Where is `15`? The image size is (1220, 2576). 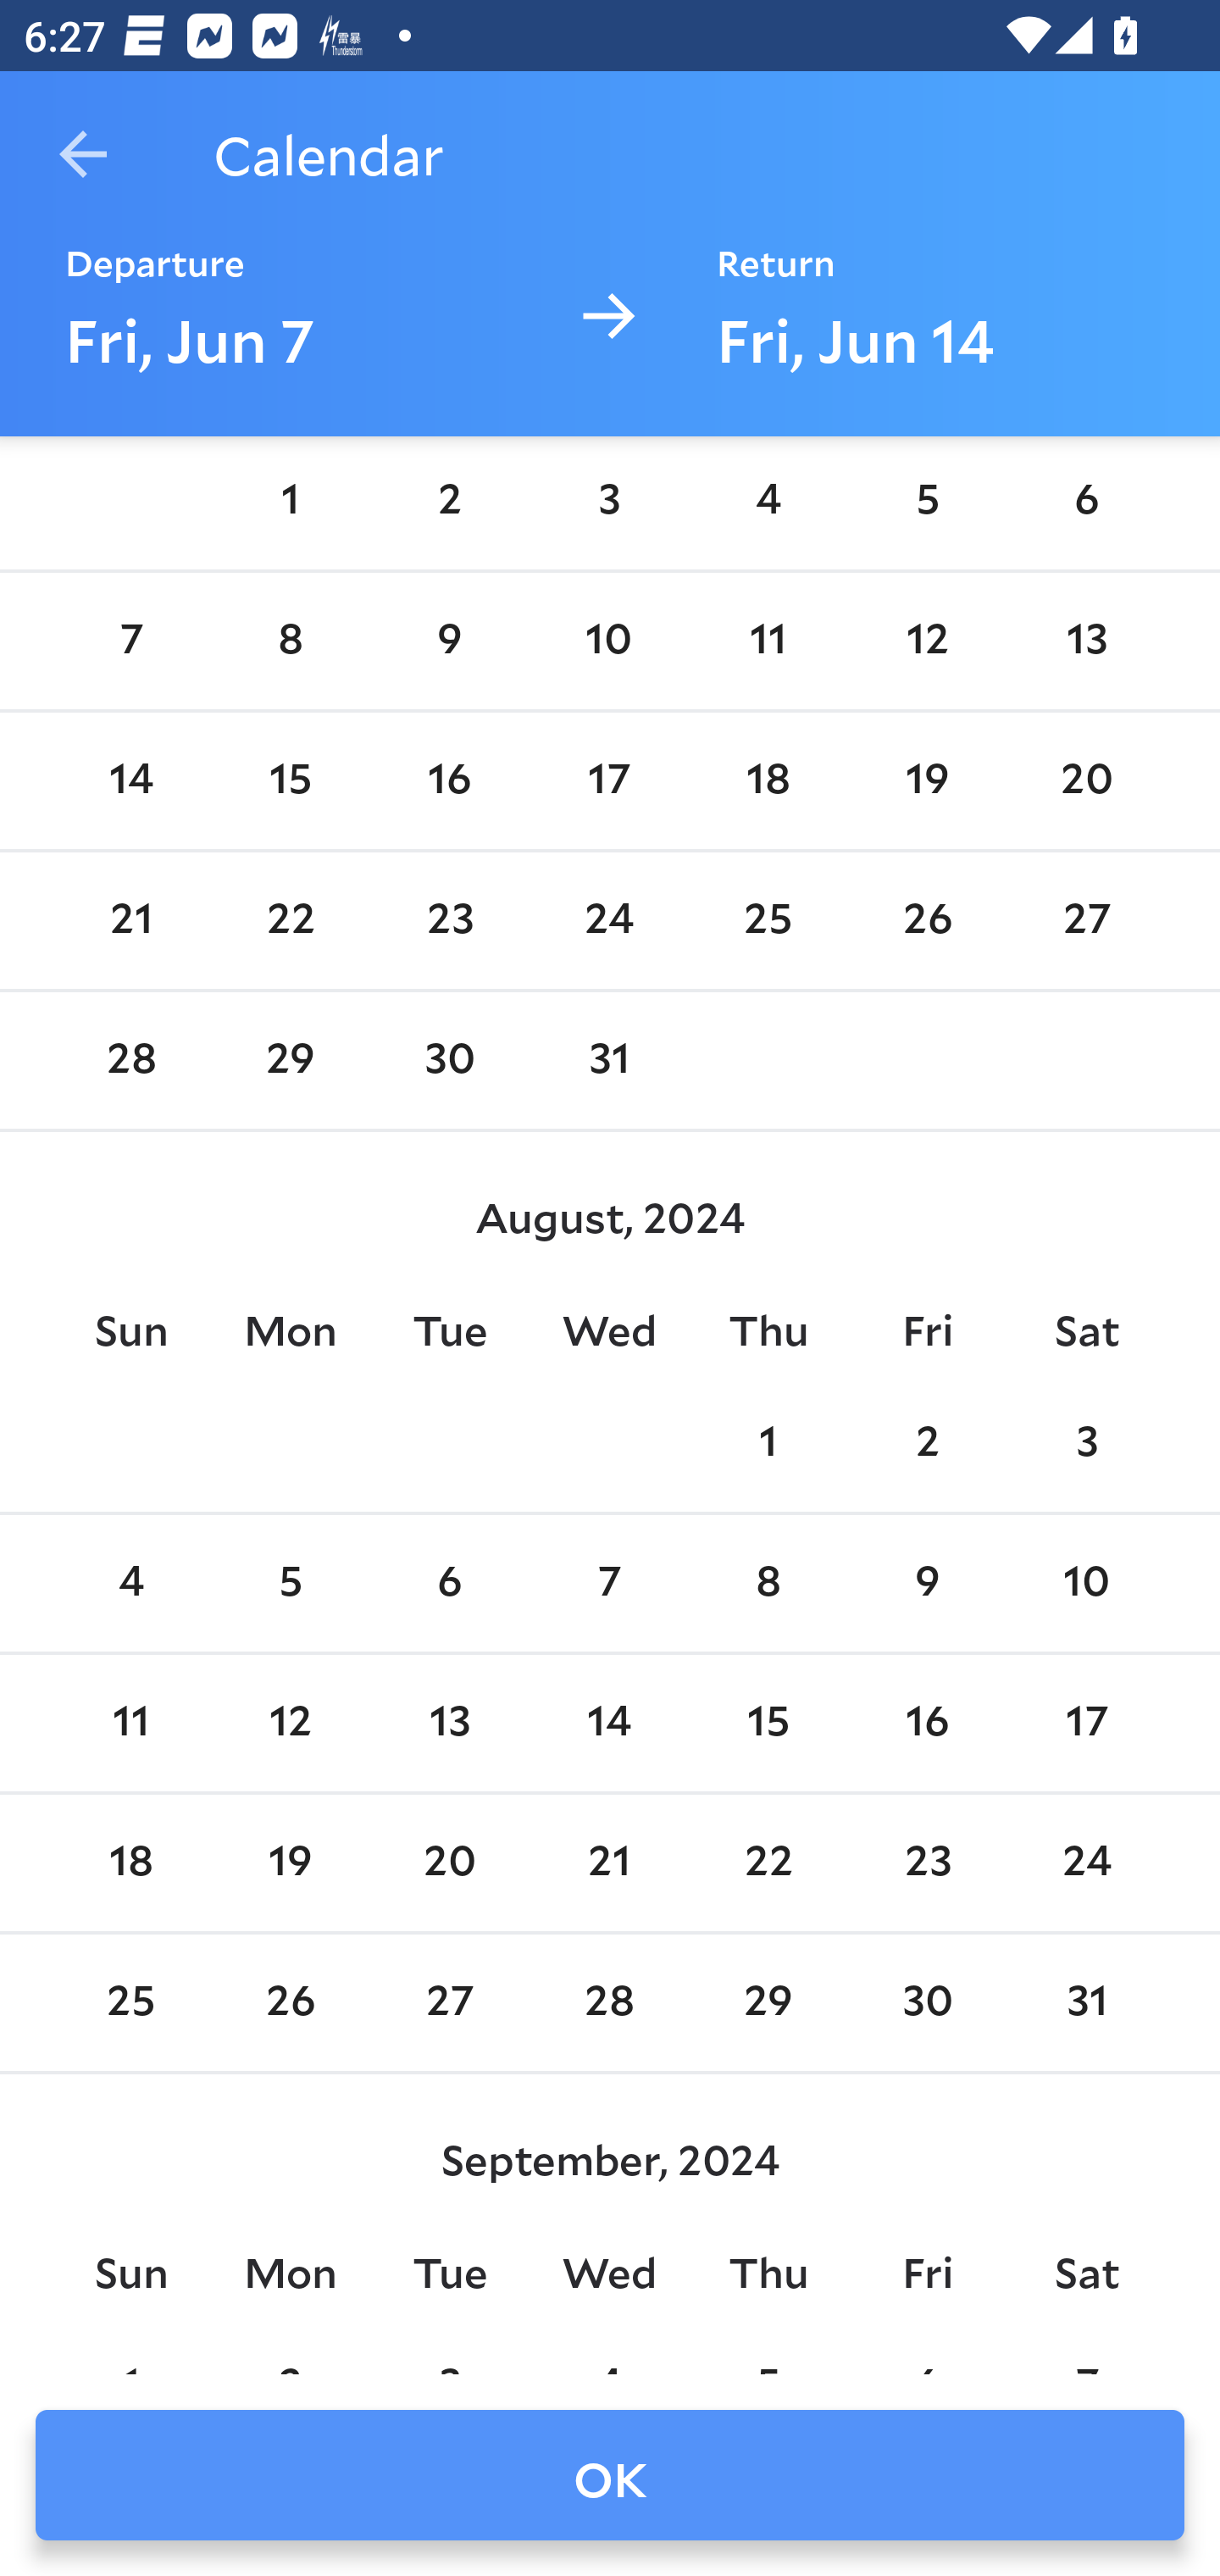
15 is located at coordinates (291, 780).